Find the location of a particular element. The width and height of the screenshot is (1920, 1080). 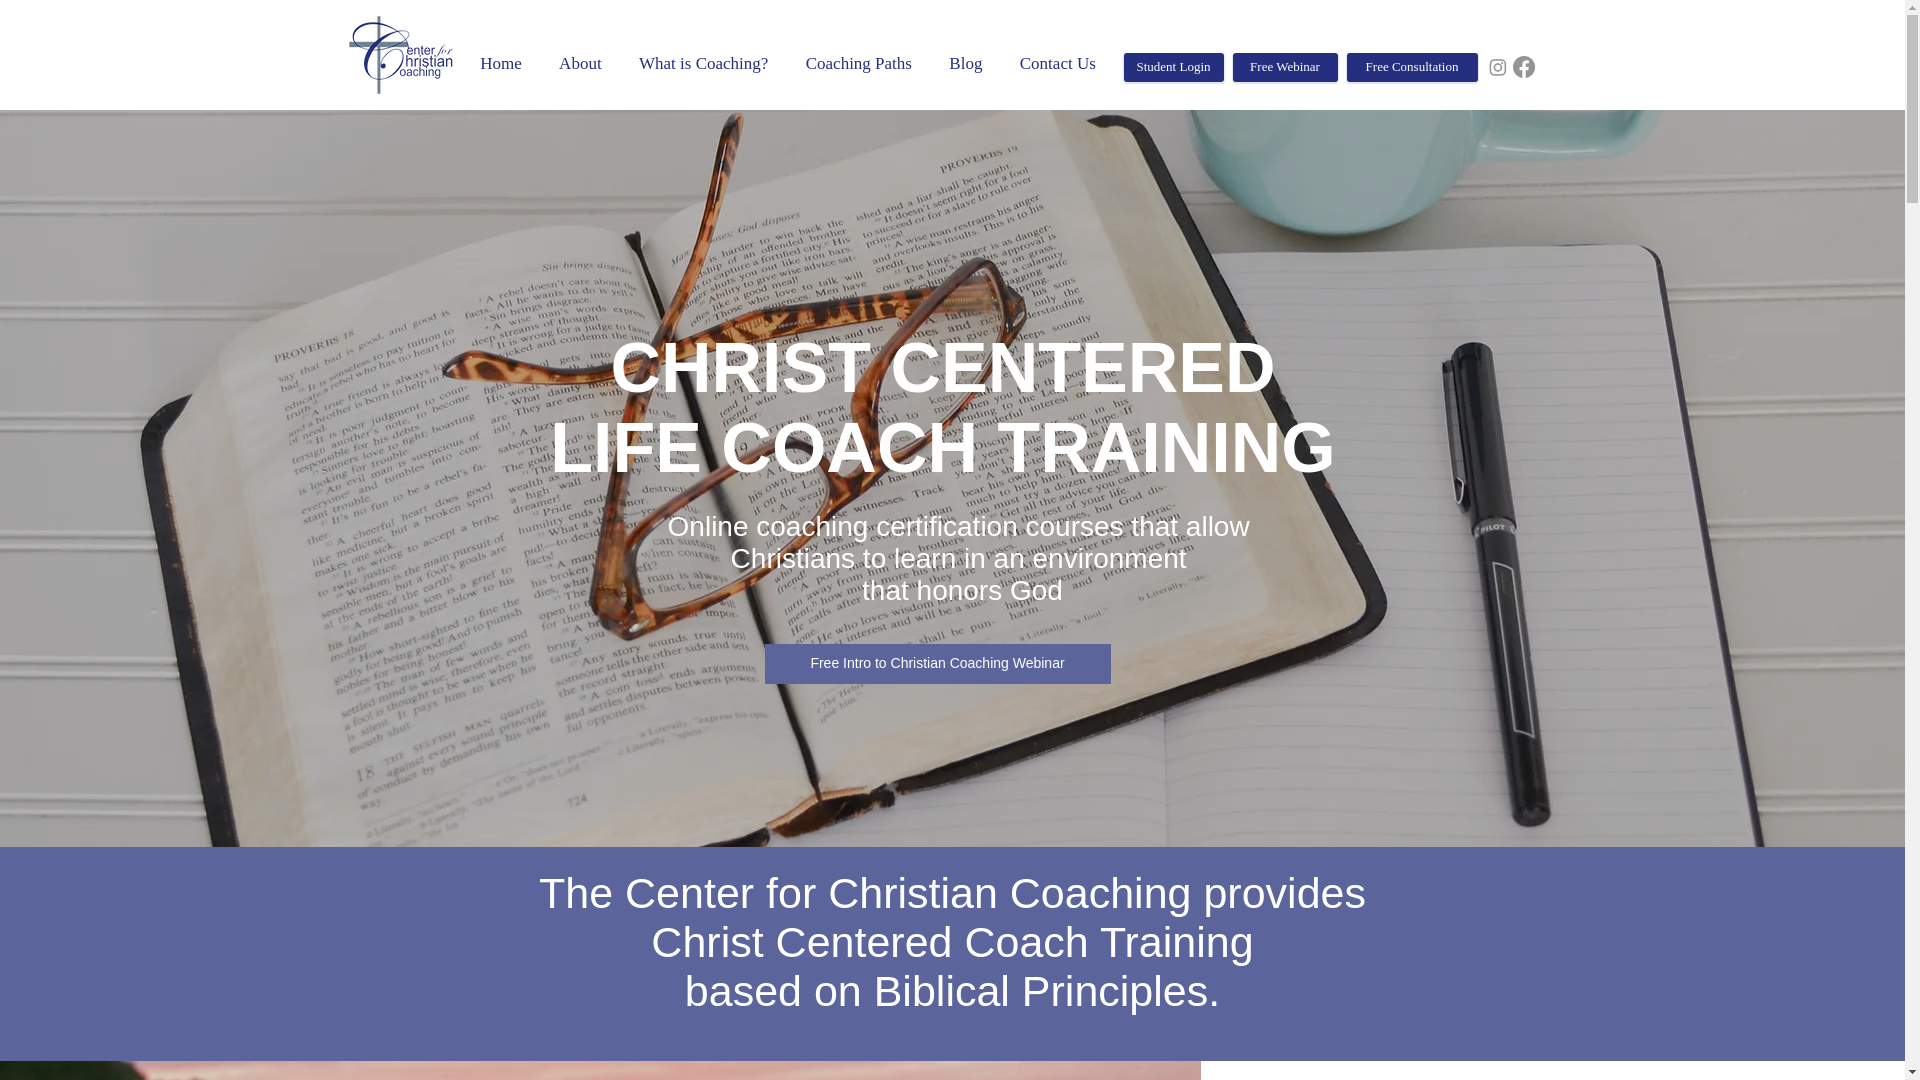

Home is located at coordinates (502, 64).